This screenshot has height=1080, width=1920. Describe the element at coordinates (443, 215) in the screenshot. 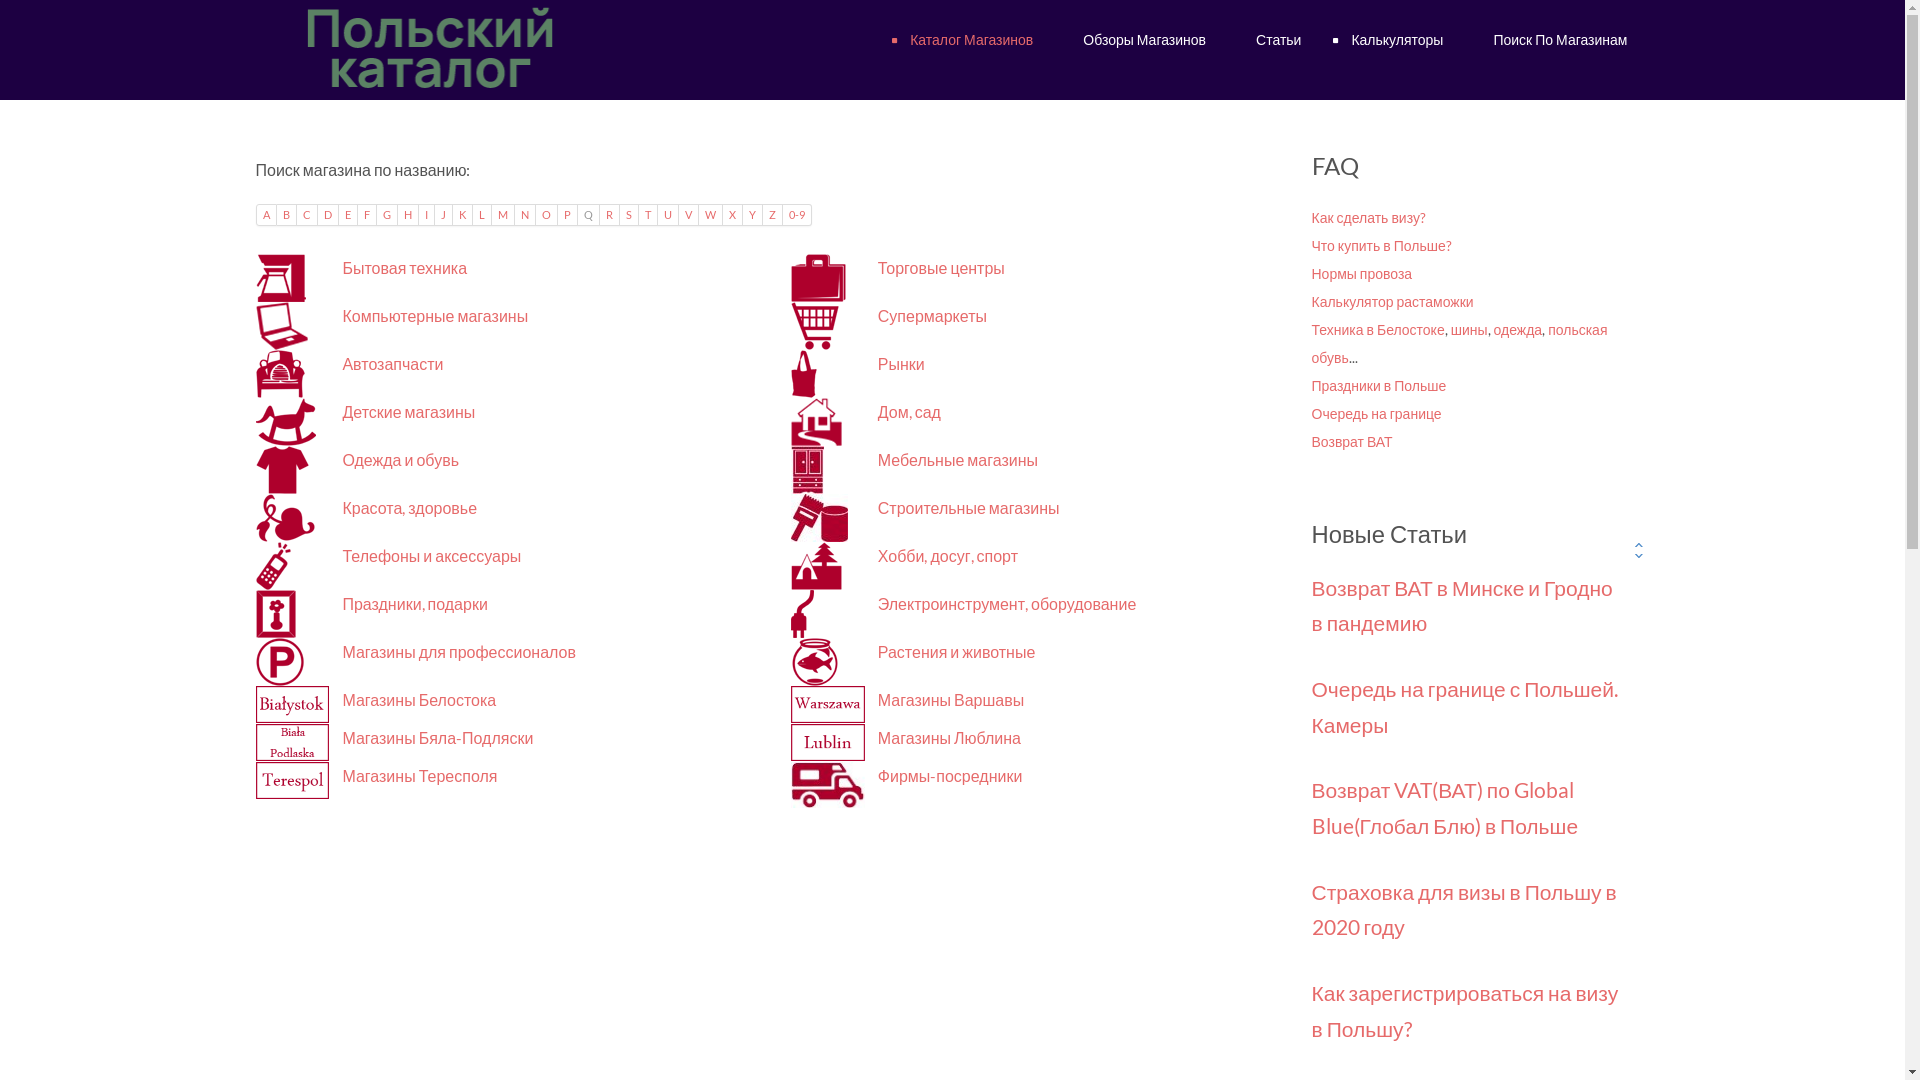

I see `J` at that location.